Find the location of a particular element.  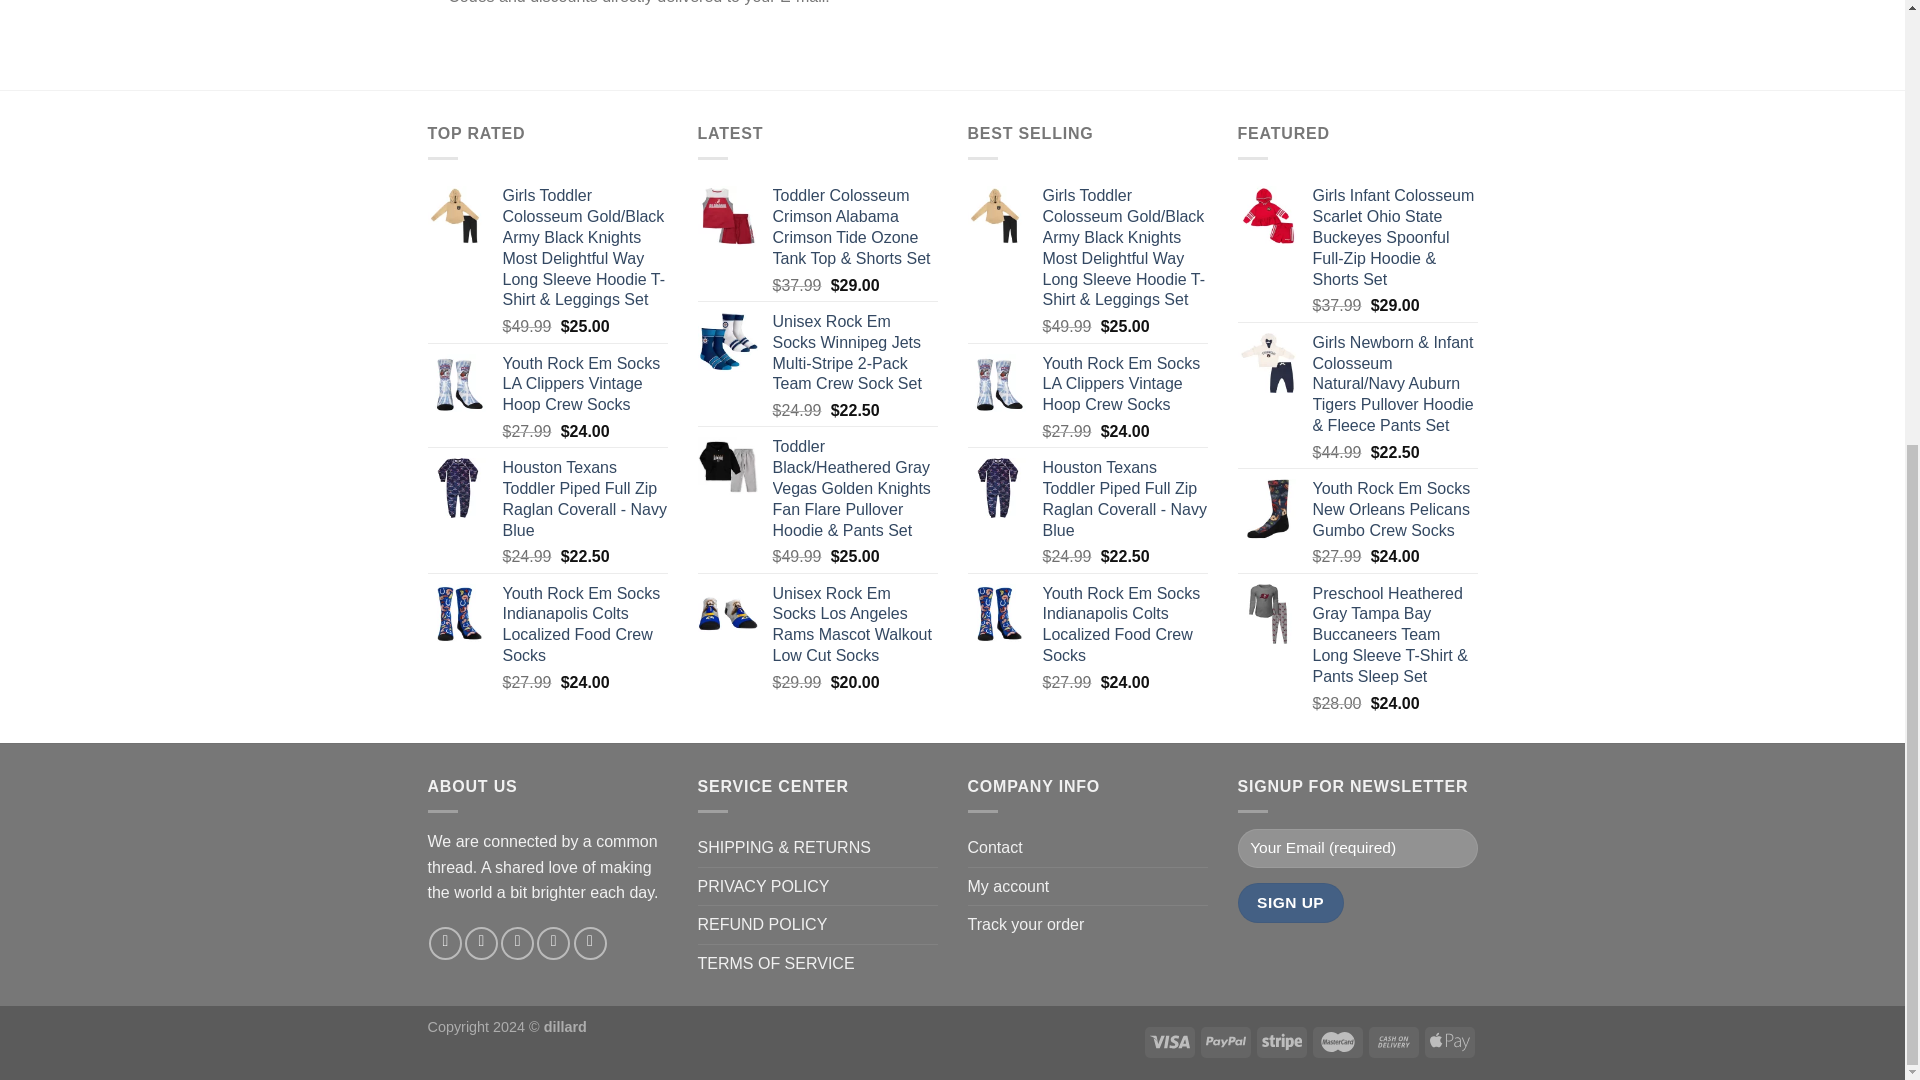

Follow on Facebook is located at coordinates (445, 943).